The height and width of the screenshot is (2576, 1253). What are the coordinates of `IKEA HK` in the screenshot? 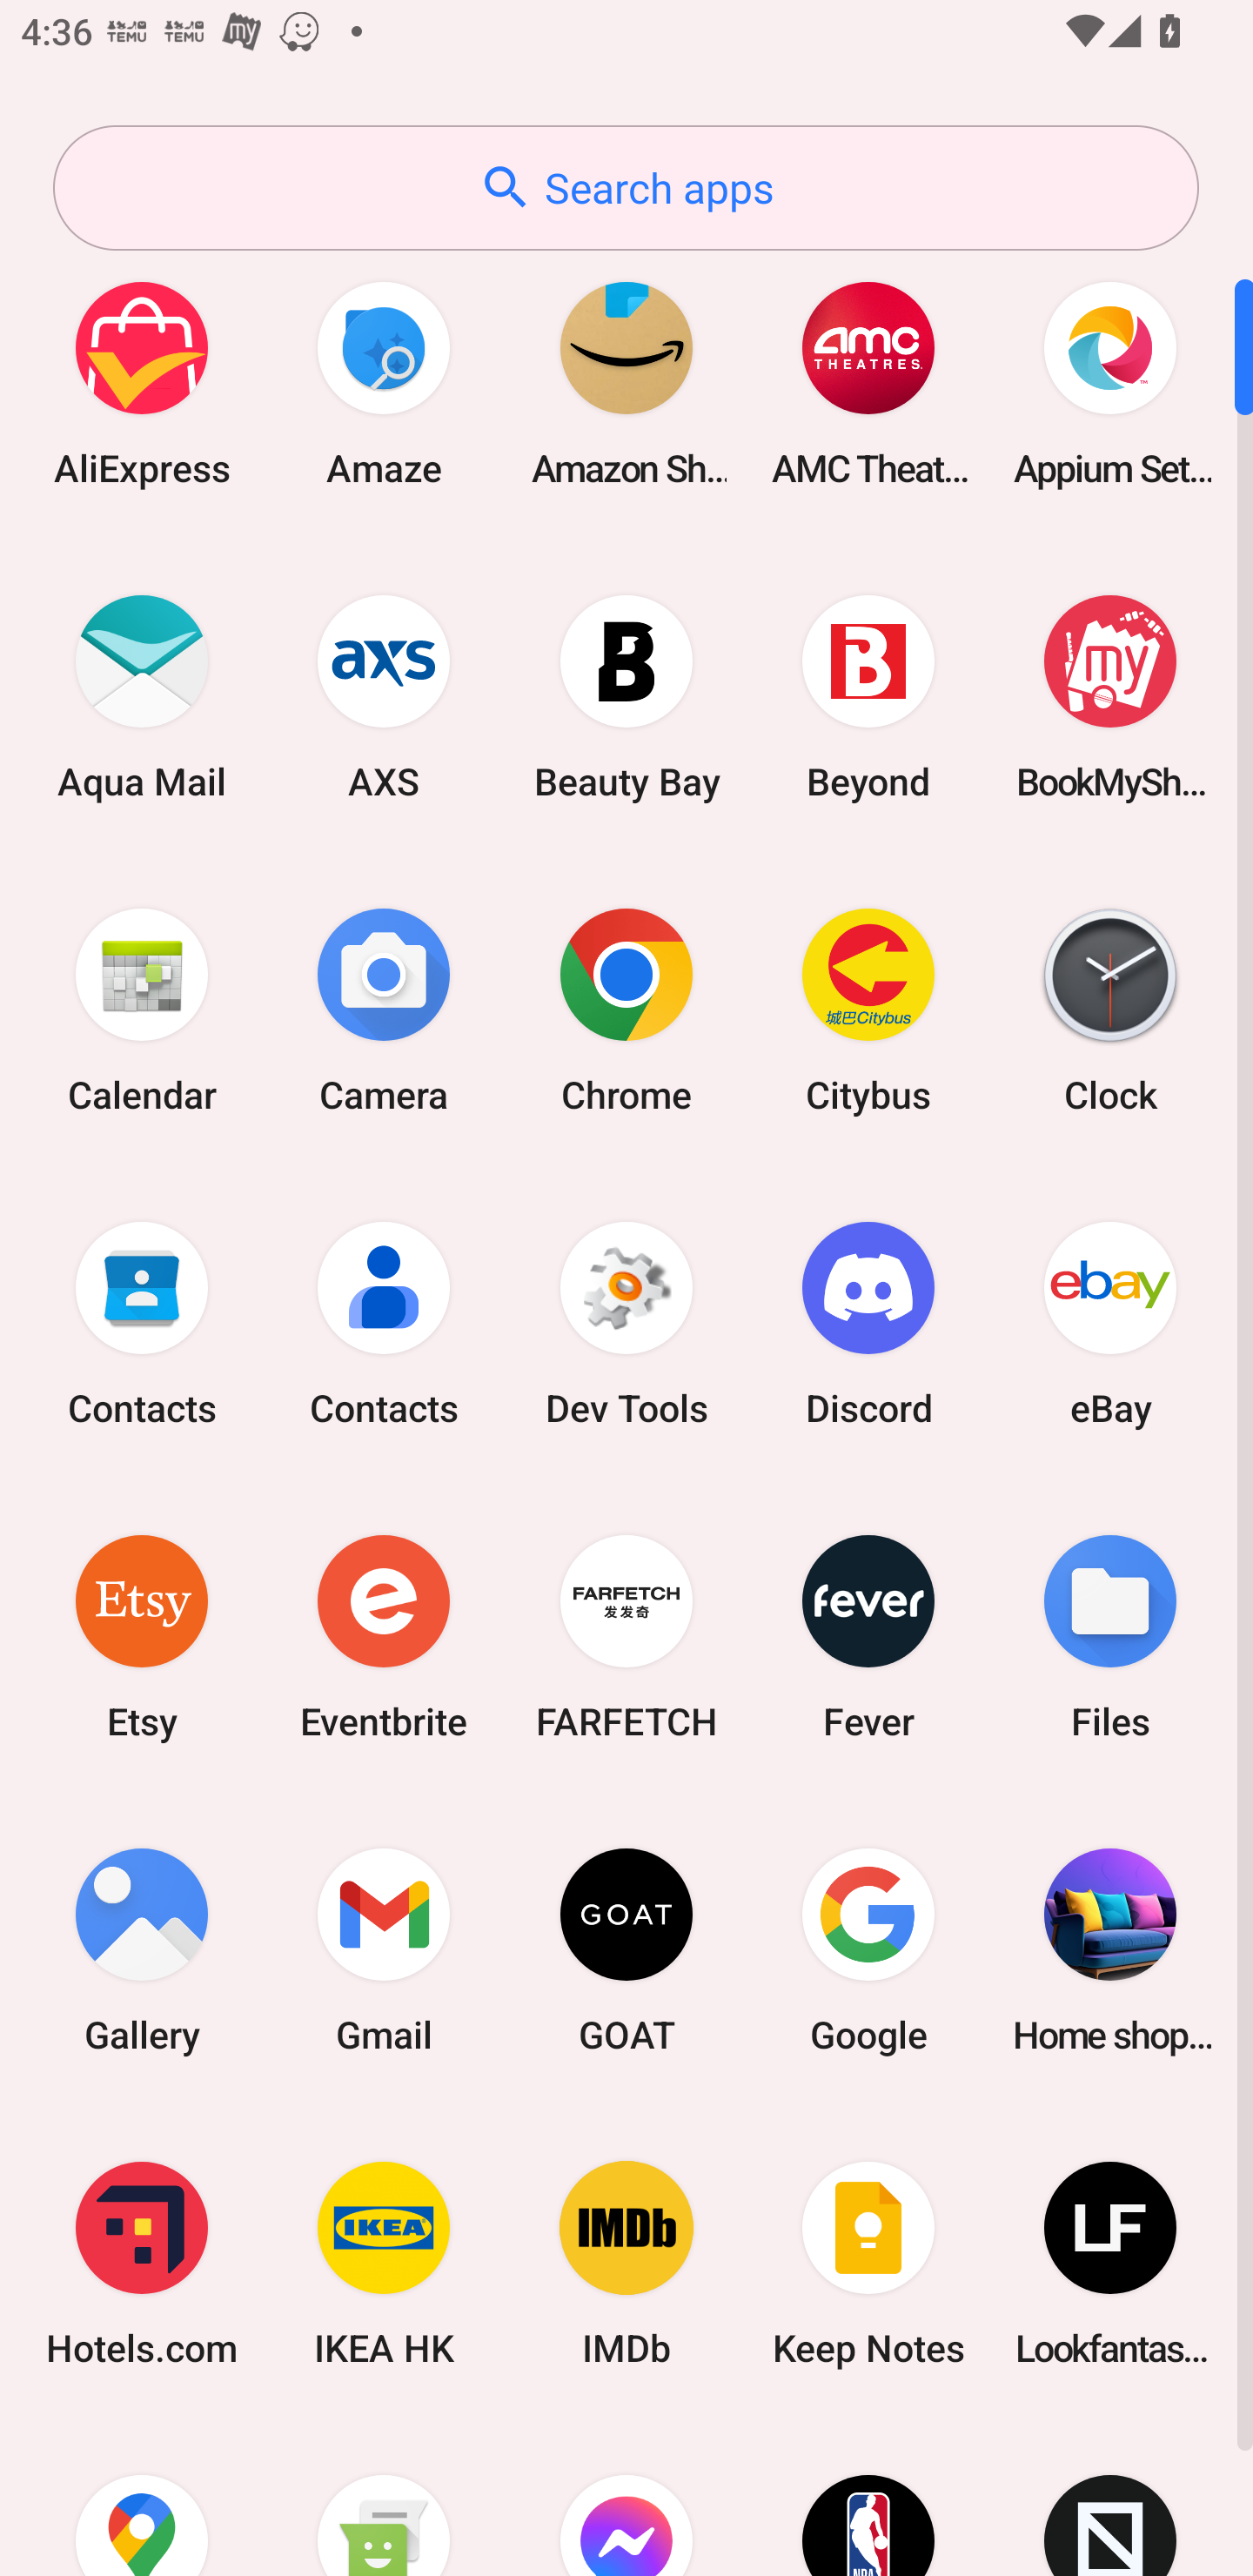 It's located at (384, 2264).